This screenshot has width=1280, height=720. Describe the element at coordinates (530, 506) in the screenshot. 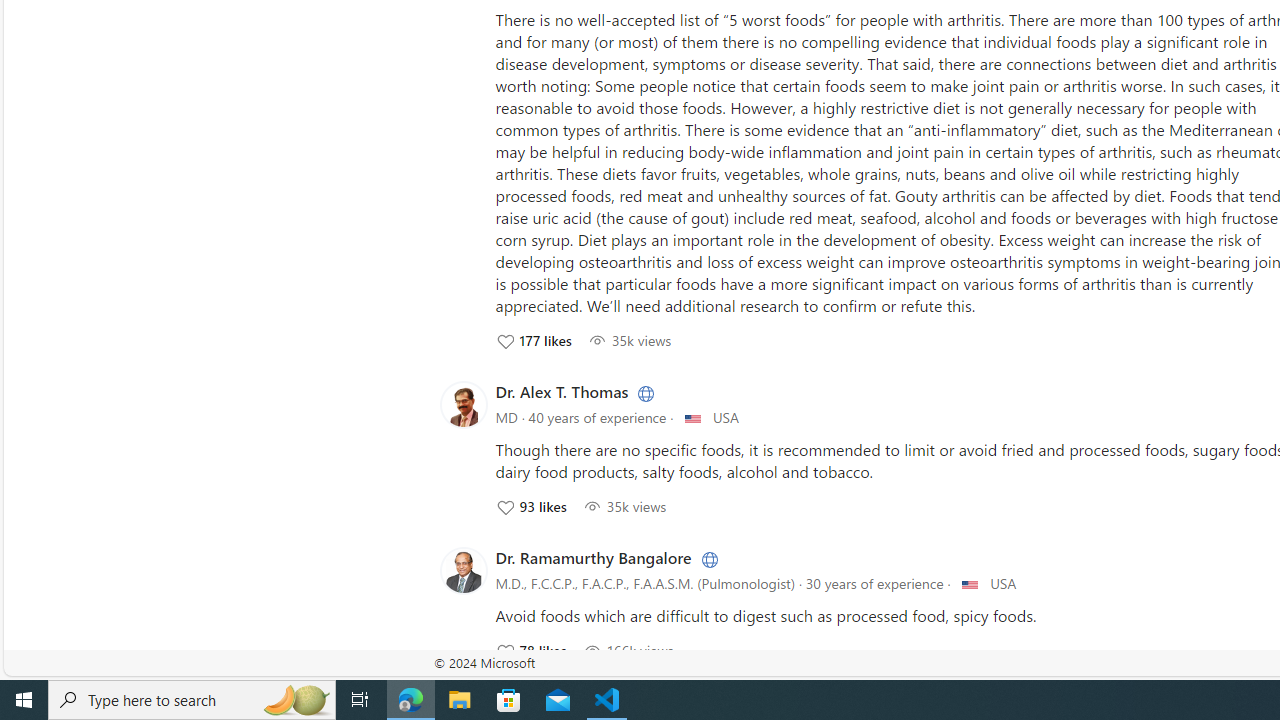

I see `93 Like; Click to Like` at that location.